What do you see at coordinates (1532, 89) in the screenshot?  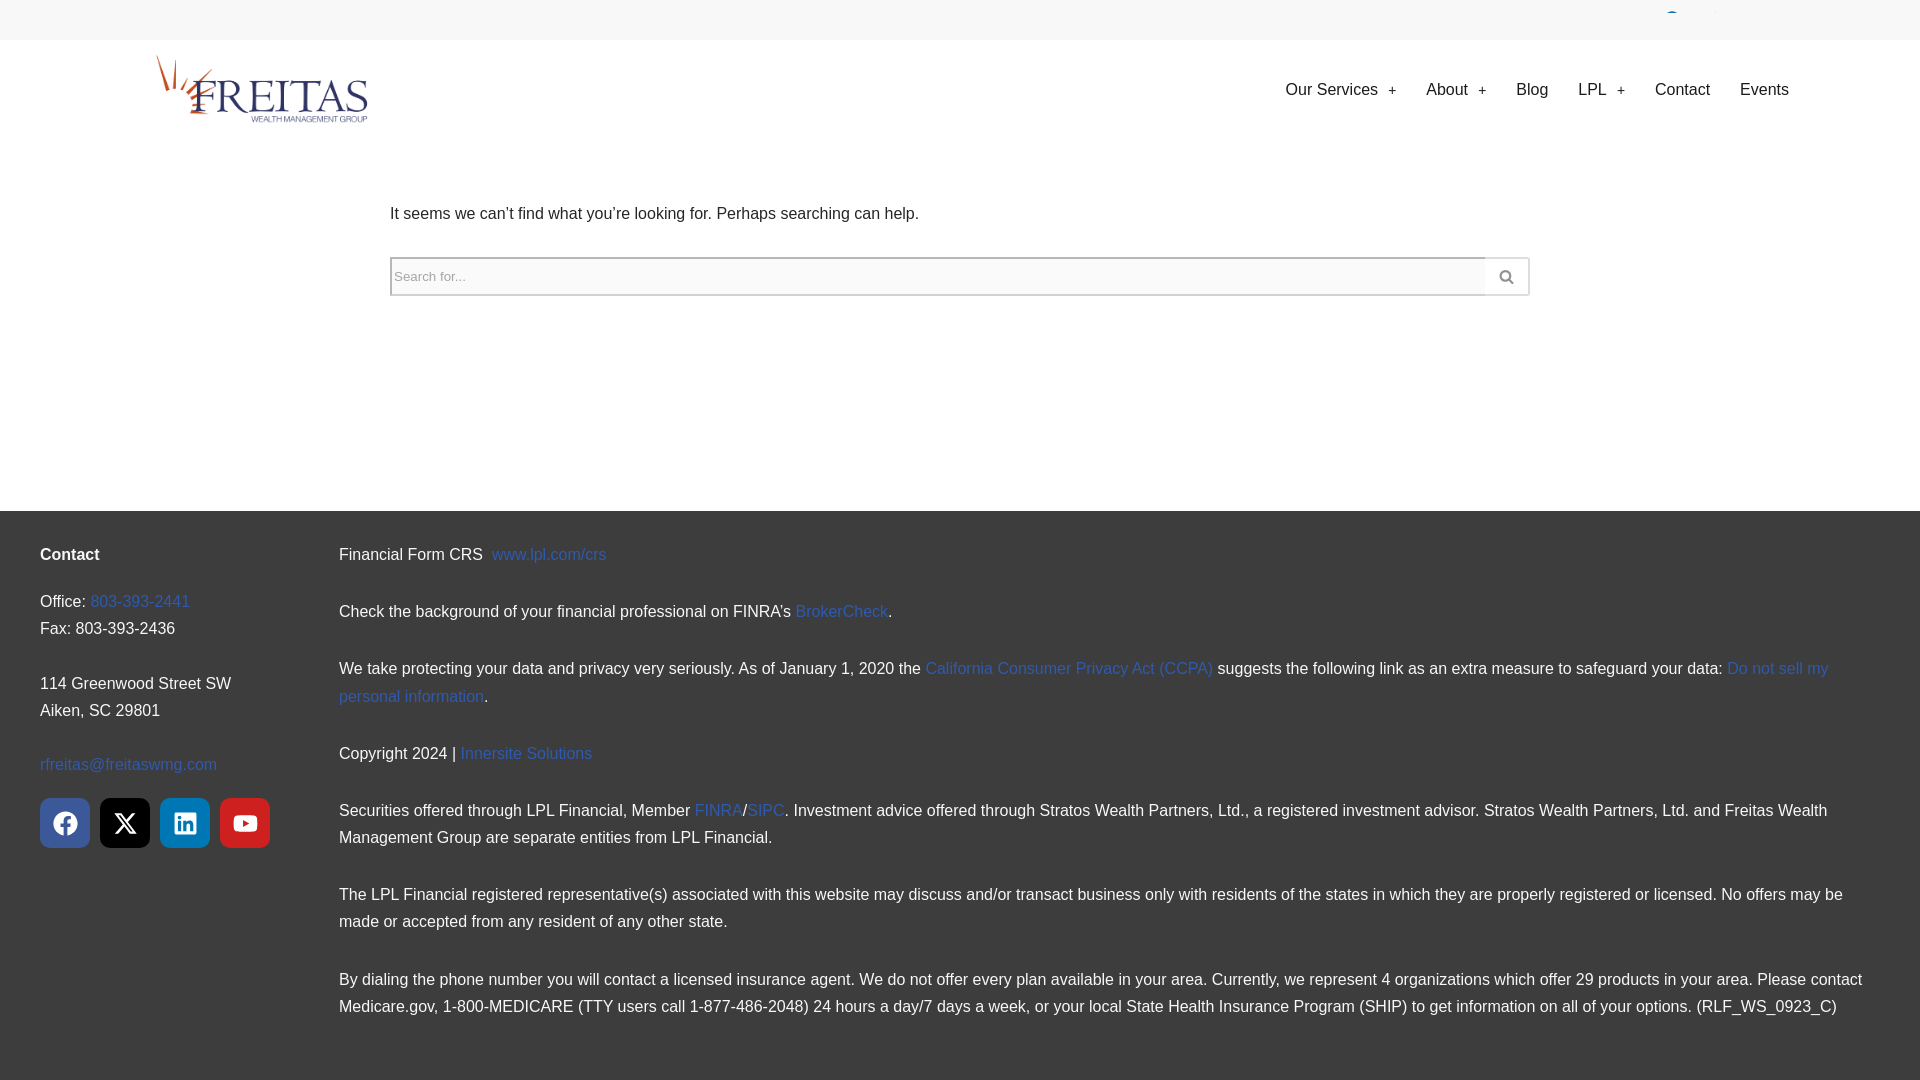 I see `Blog` at bounding box center [1532, 89].